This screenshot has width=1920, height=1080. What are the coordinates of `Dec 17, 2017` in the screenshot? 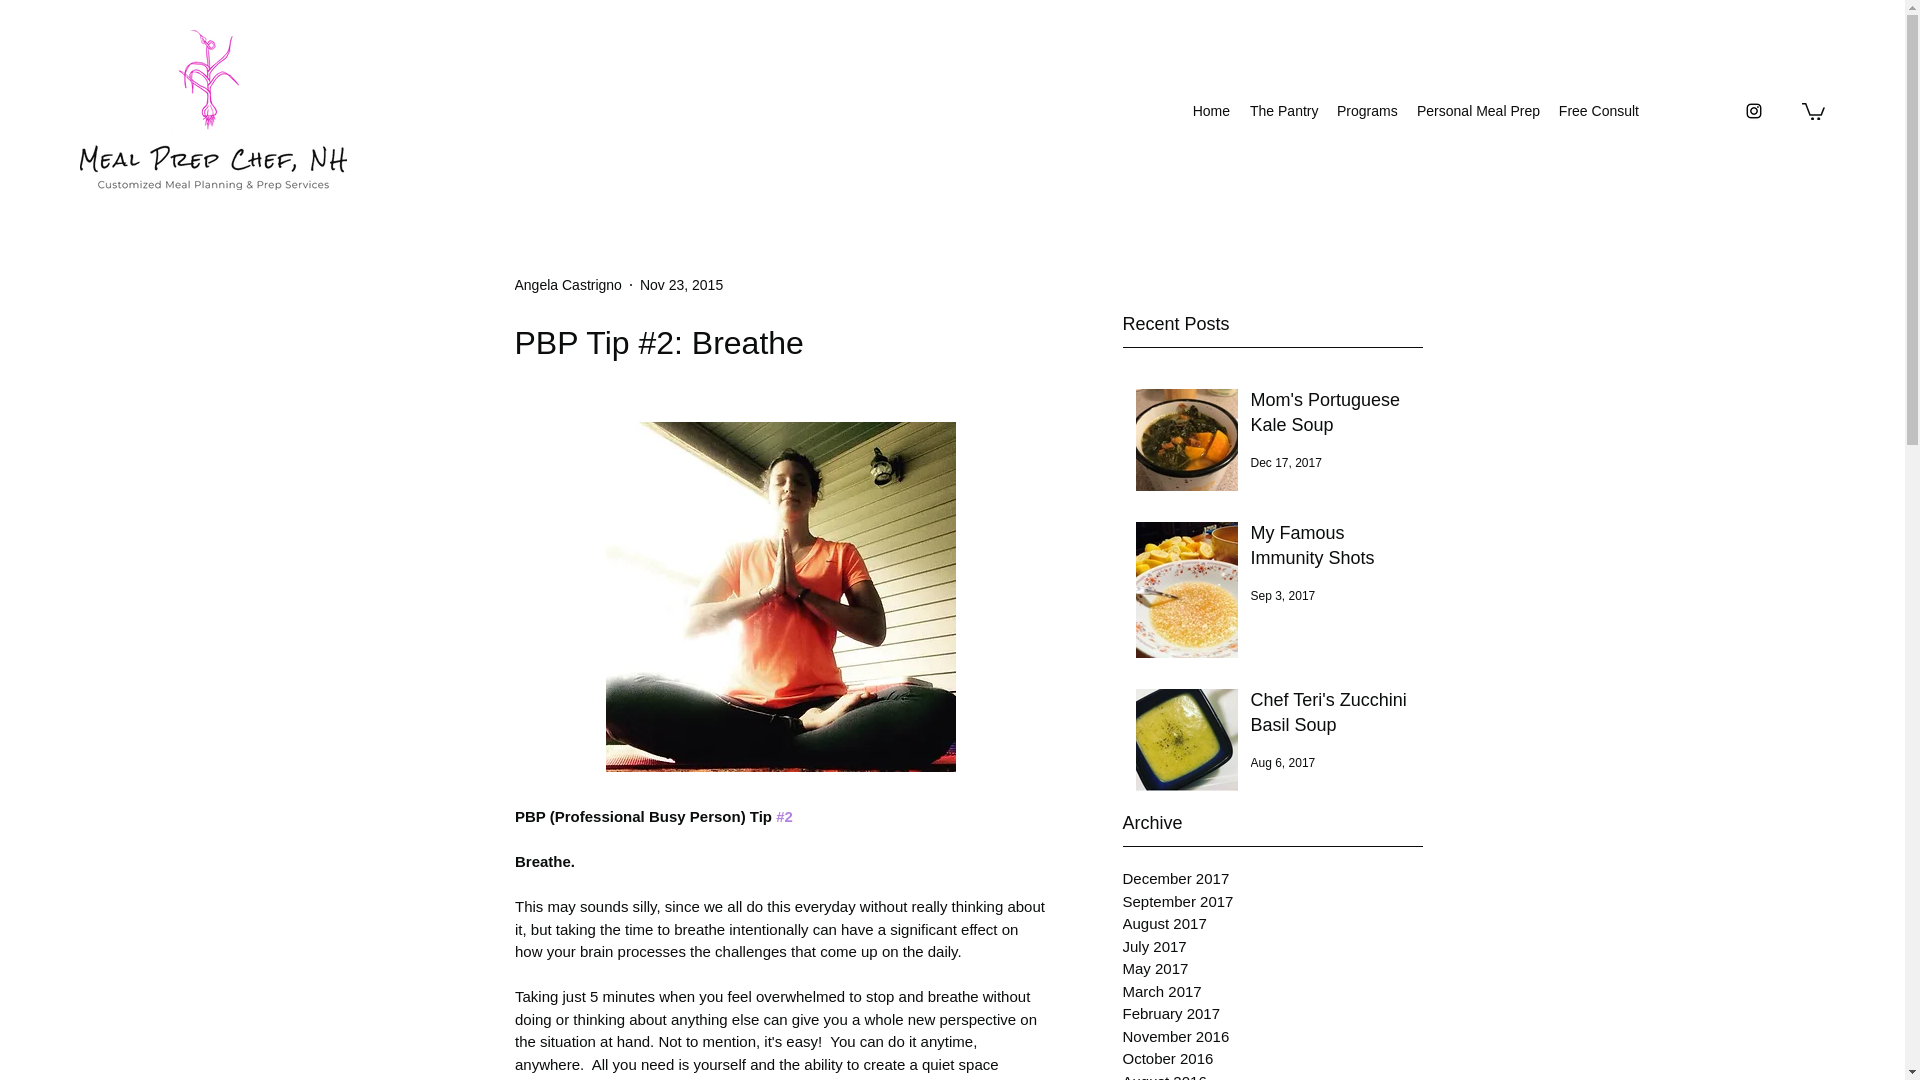 It's located at (1284, 462).